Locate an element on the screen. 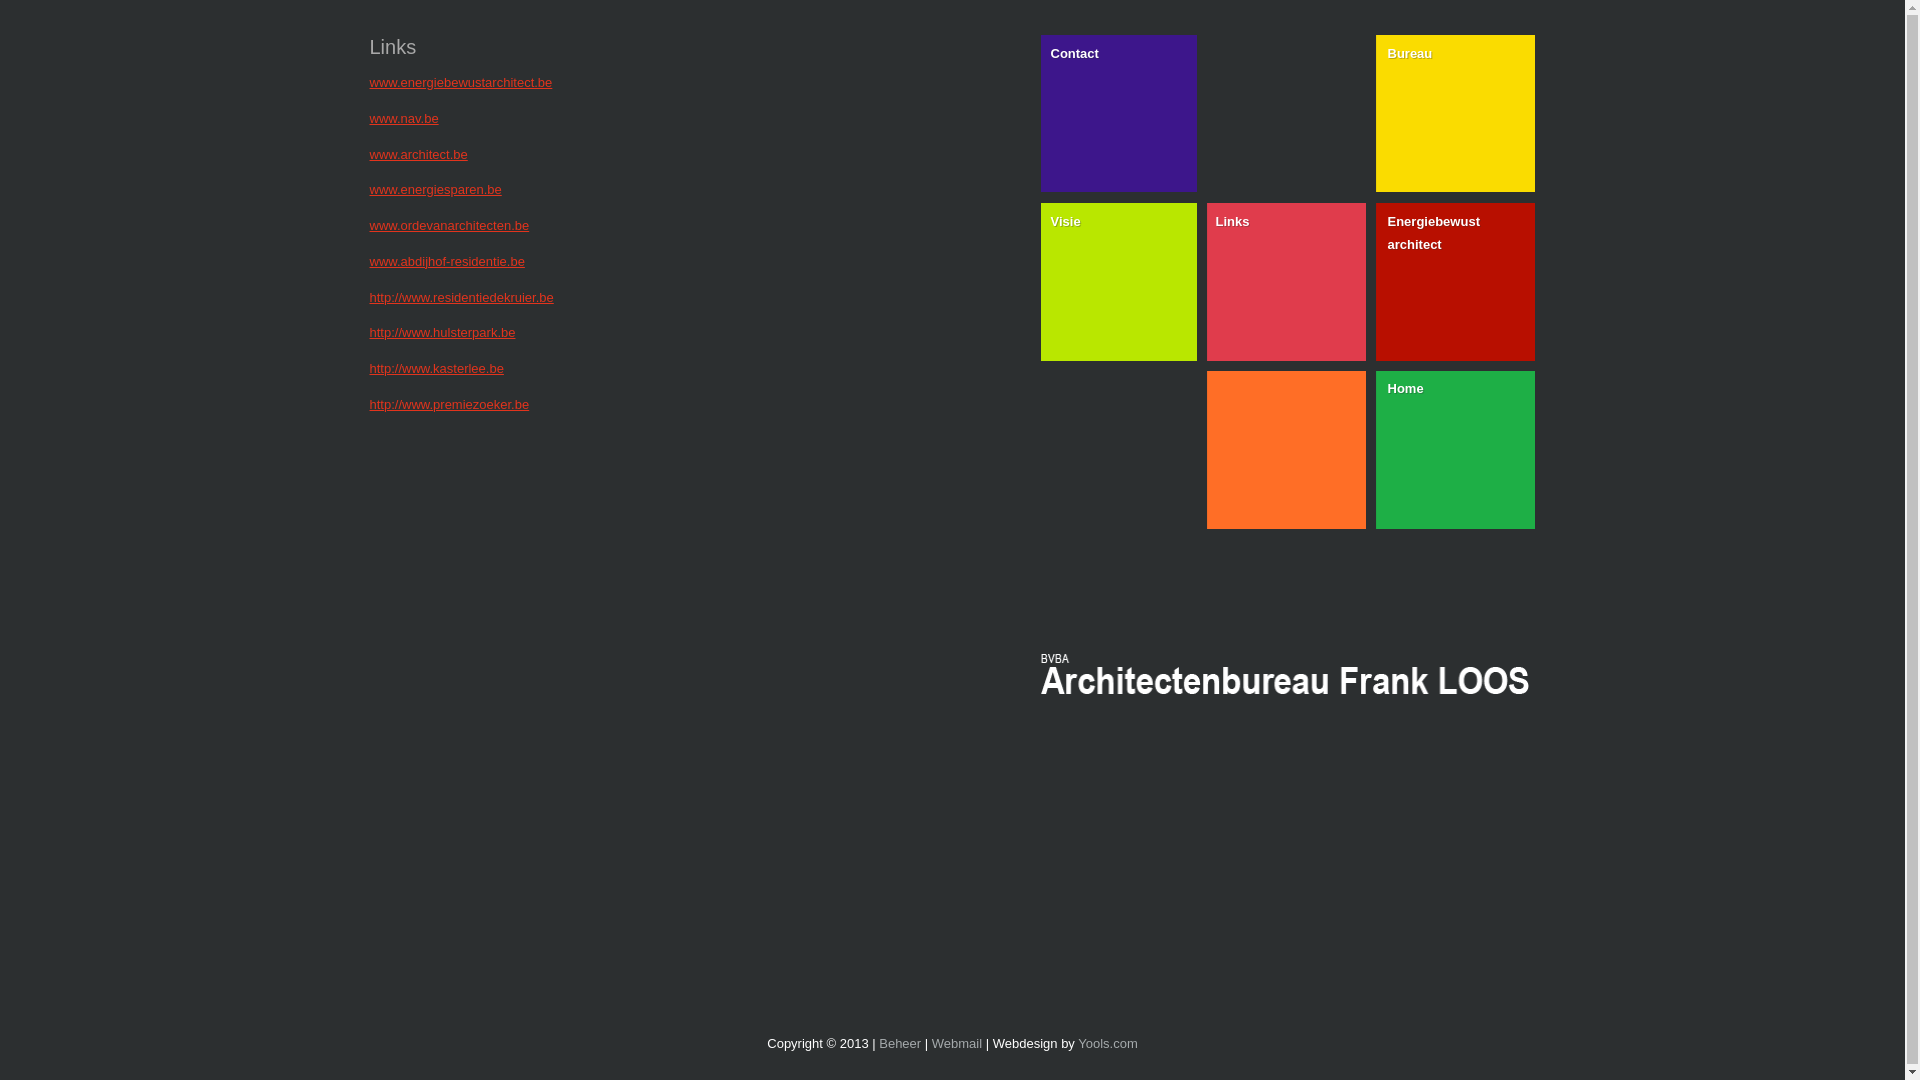  Bureau is located at coordinates (1456, 110).